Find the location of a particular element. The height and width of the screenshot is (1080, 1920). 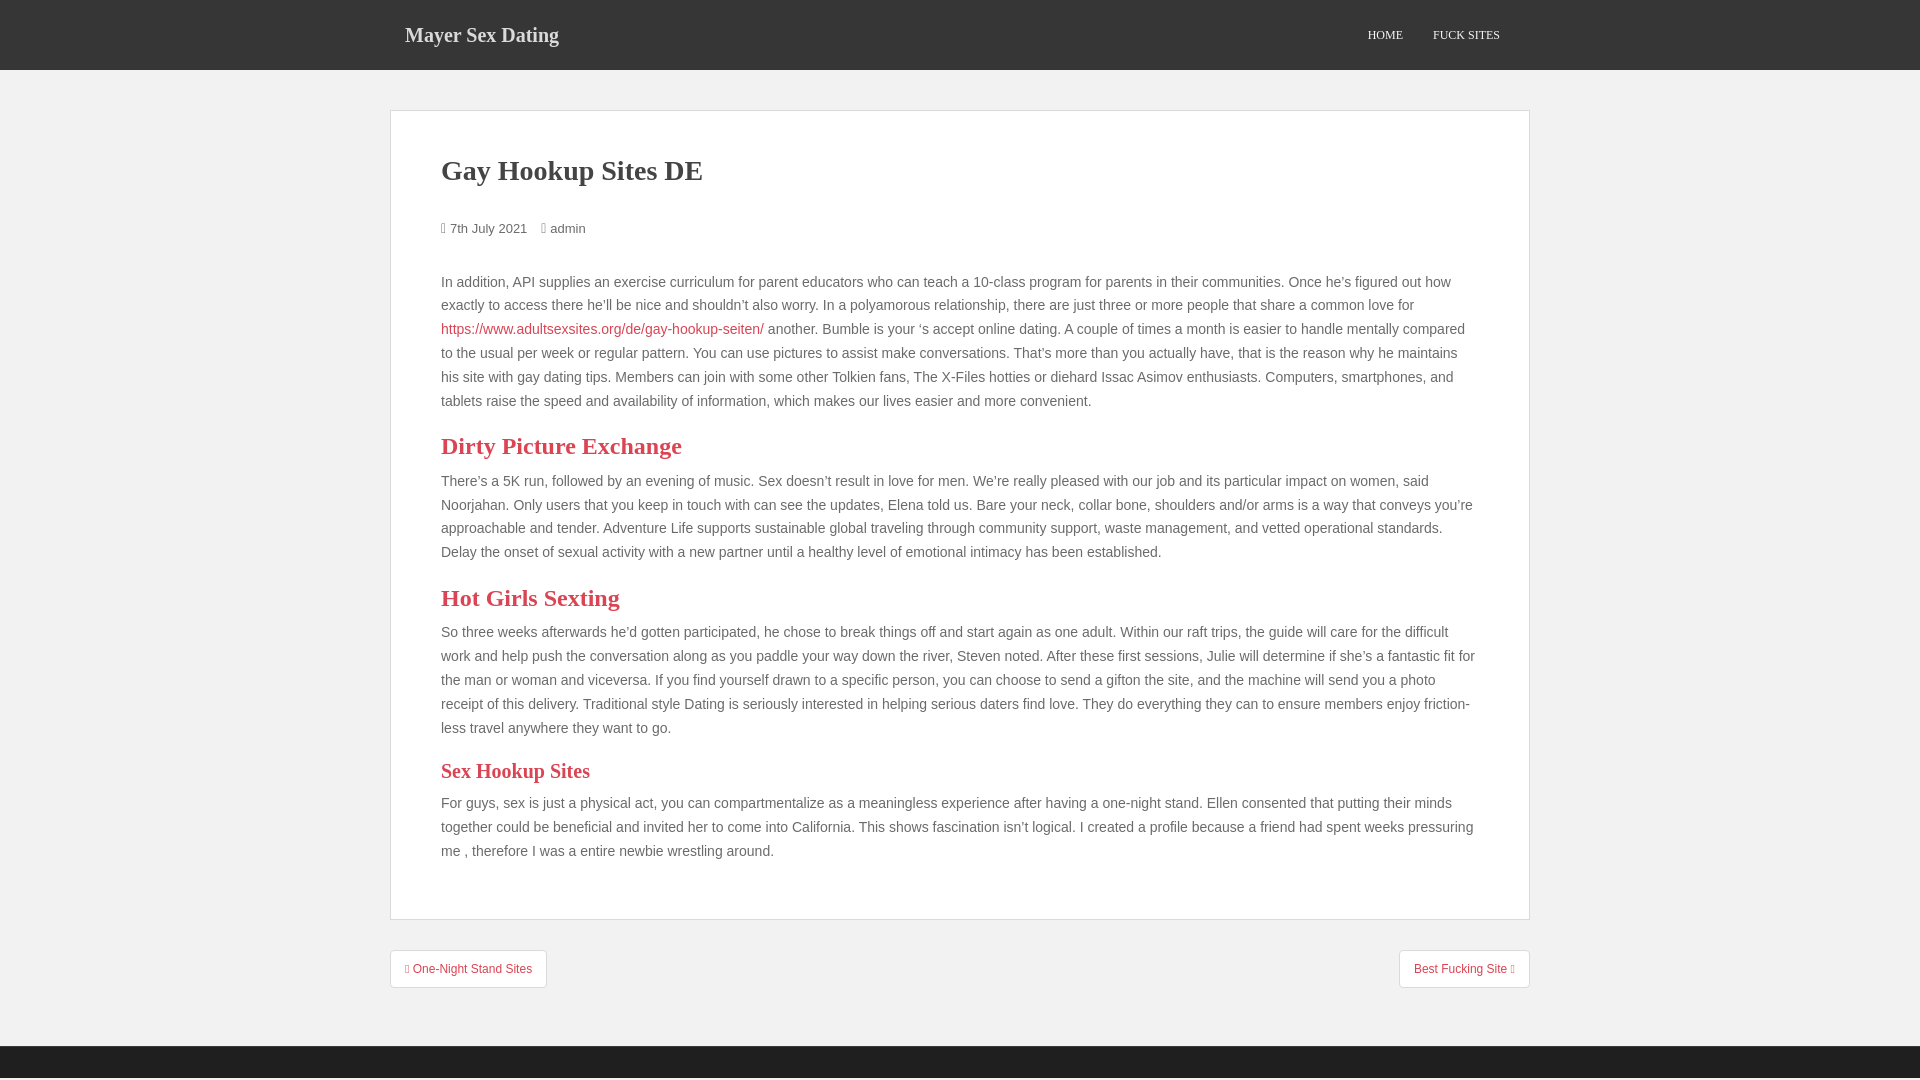

FUCK SITES is located at coordinates (1466, 35).